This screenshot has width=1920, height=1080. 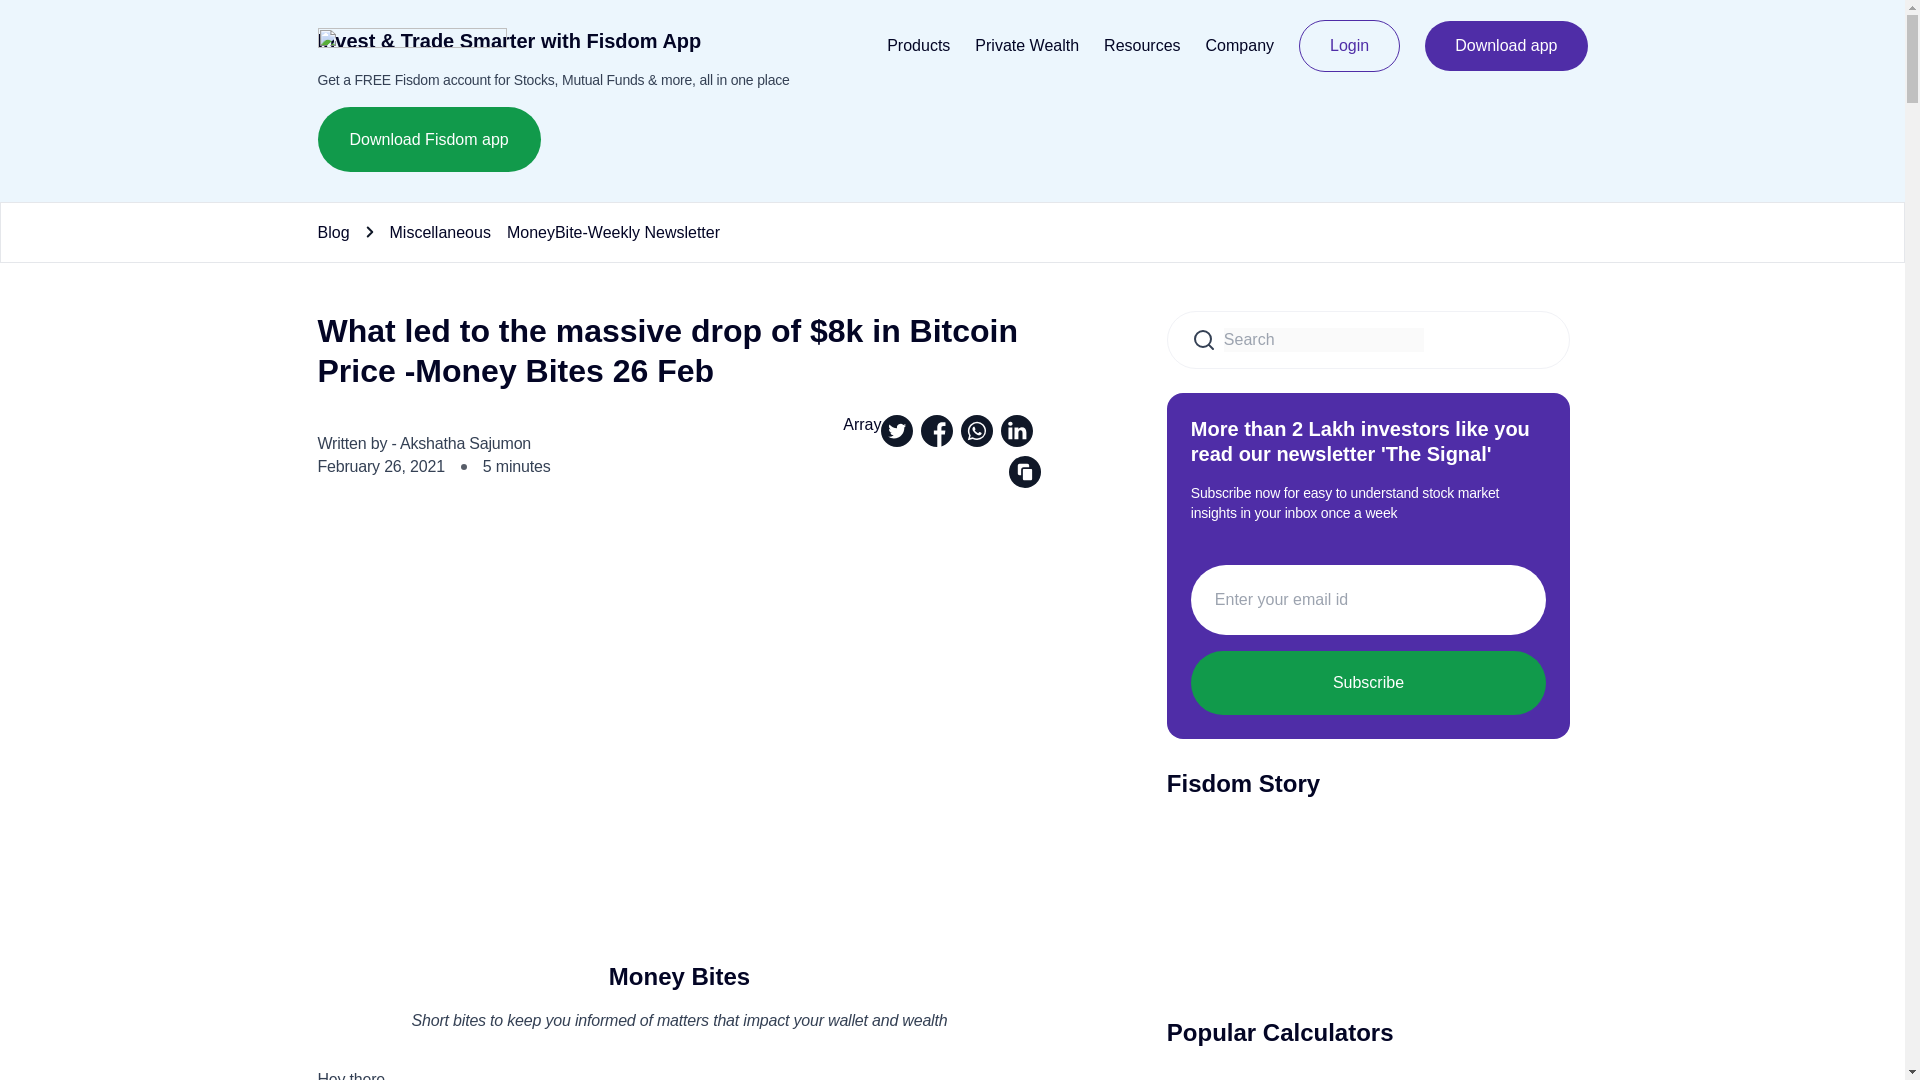 What do you see at coordinates (613, 231) in the screenshot?
I see `MoneyBite-Weekly Newsletter` at bounding box center [613, 231].